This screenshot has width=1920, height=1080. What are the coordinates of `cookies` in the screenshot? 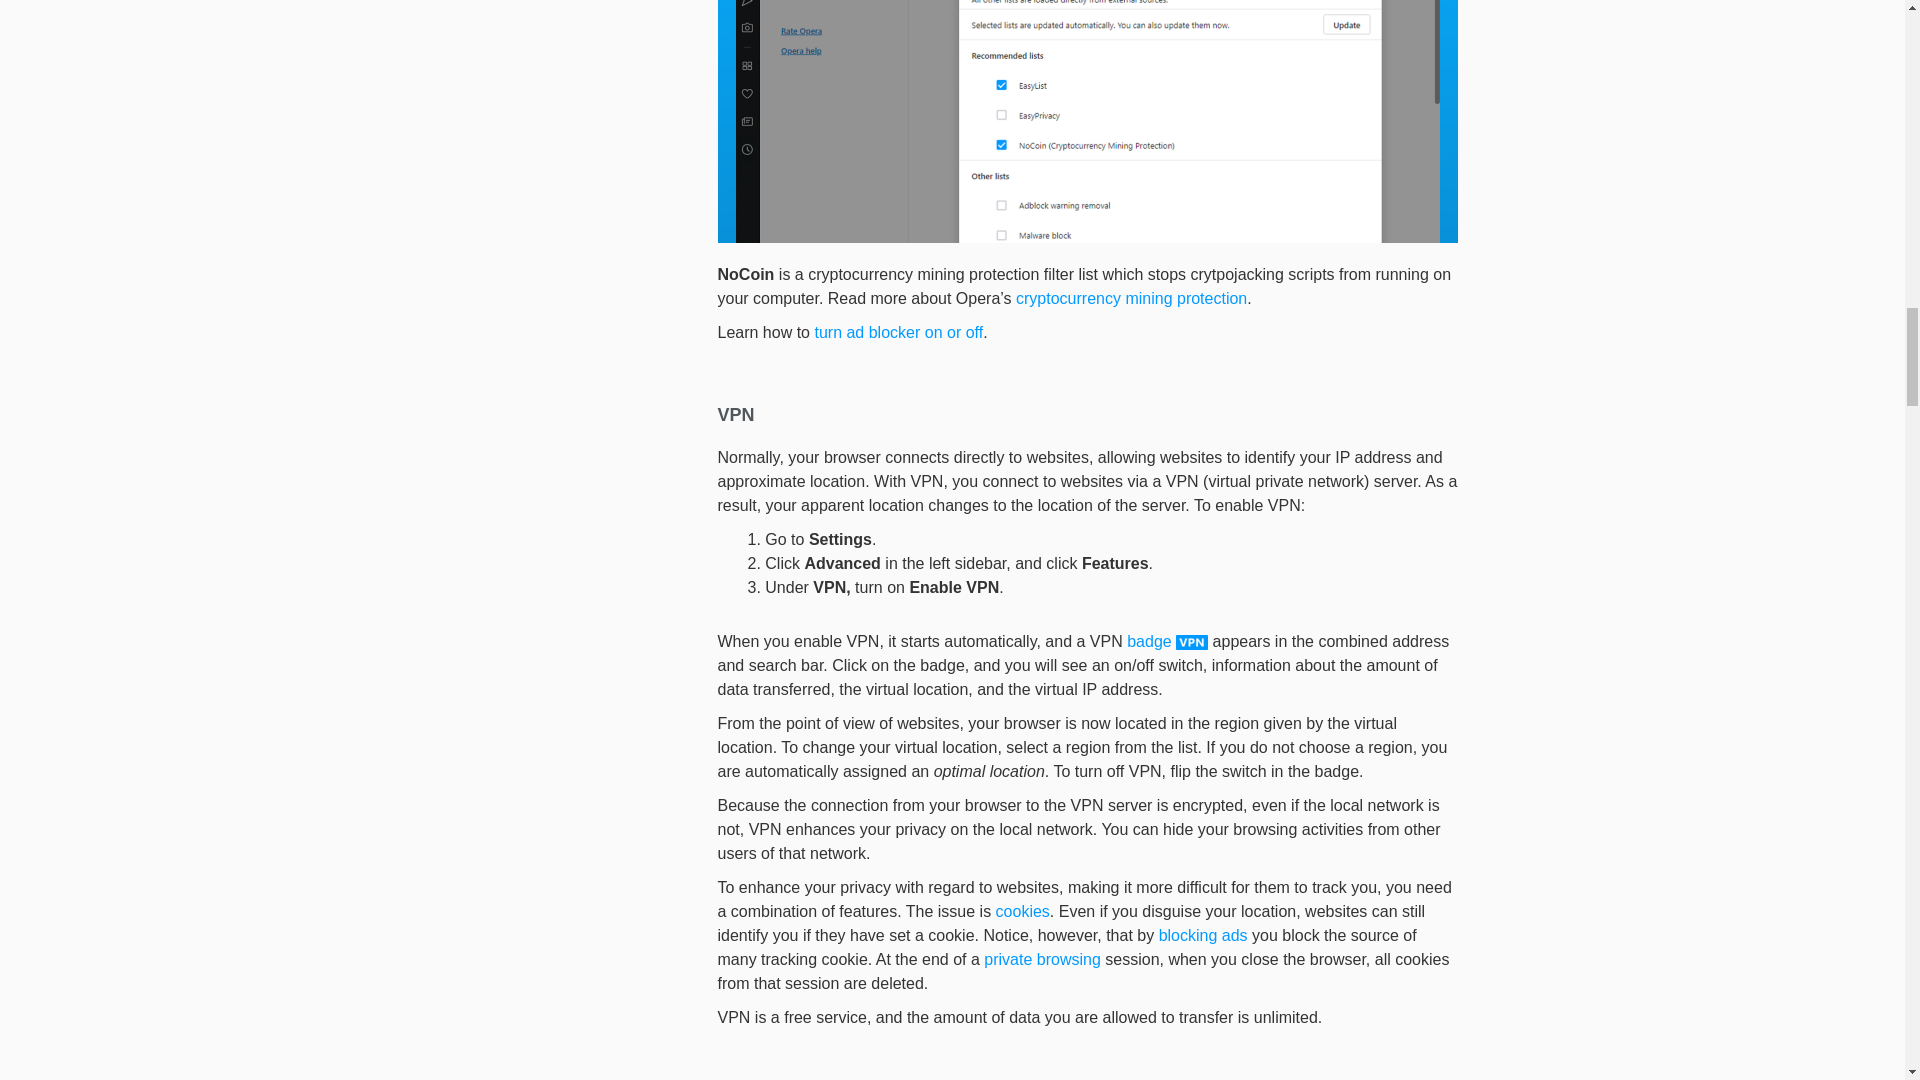 It's located at (1023, 911).